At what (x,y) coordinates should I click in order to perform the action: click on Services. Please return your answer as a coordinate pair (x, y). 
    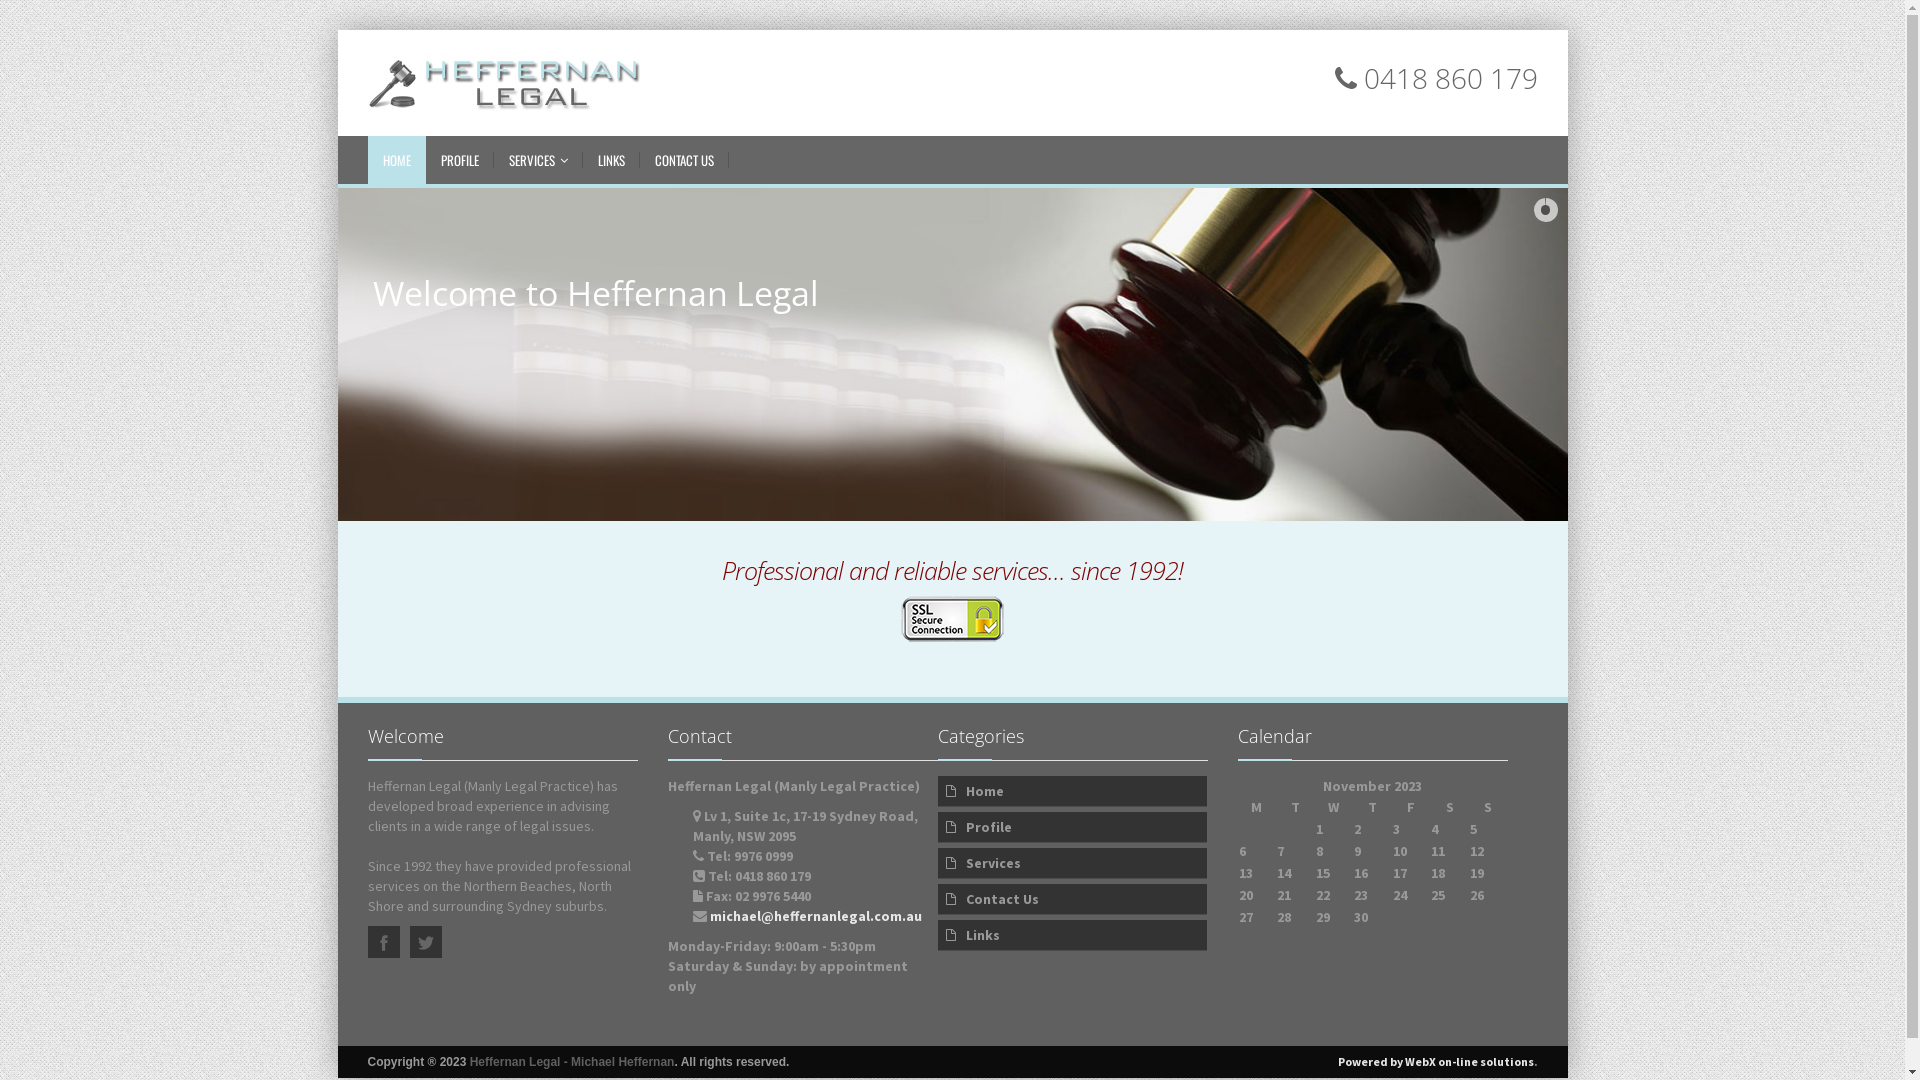
    Looking at the image, I should click on (1073, 864).